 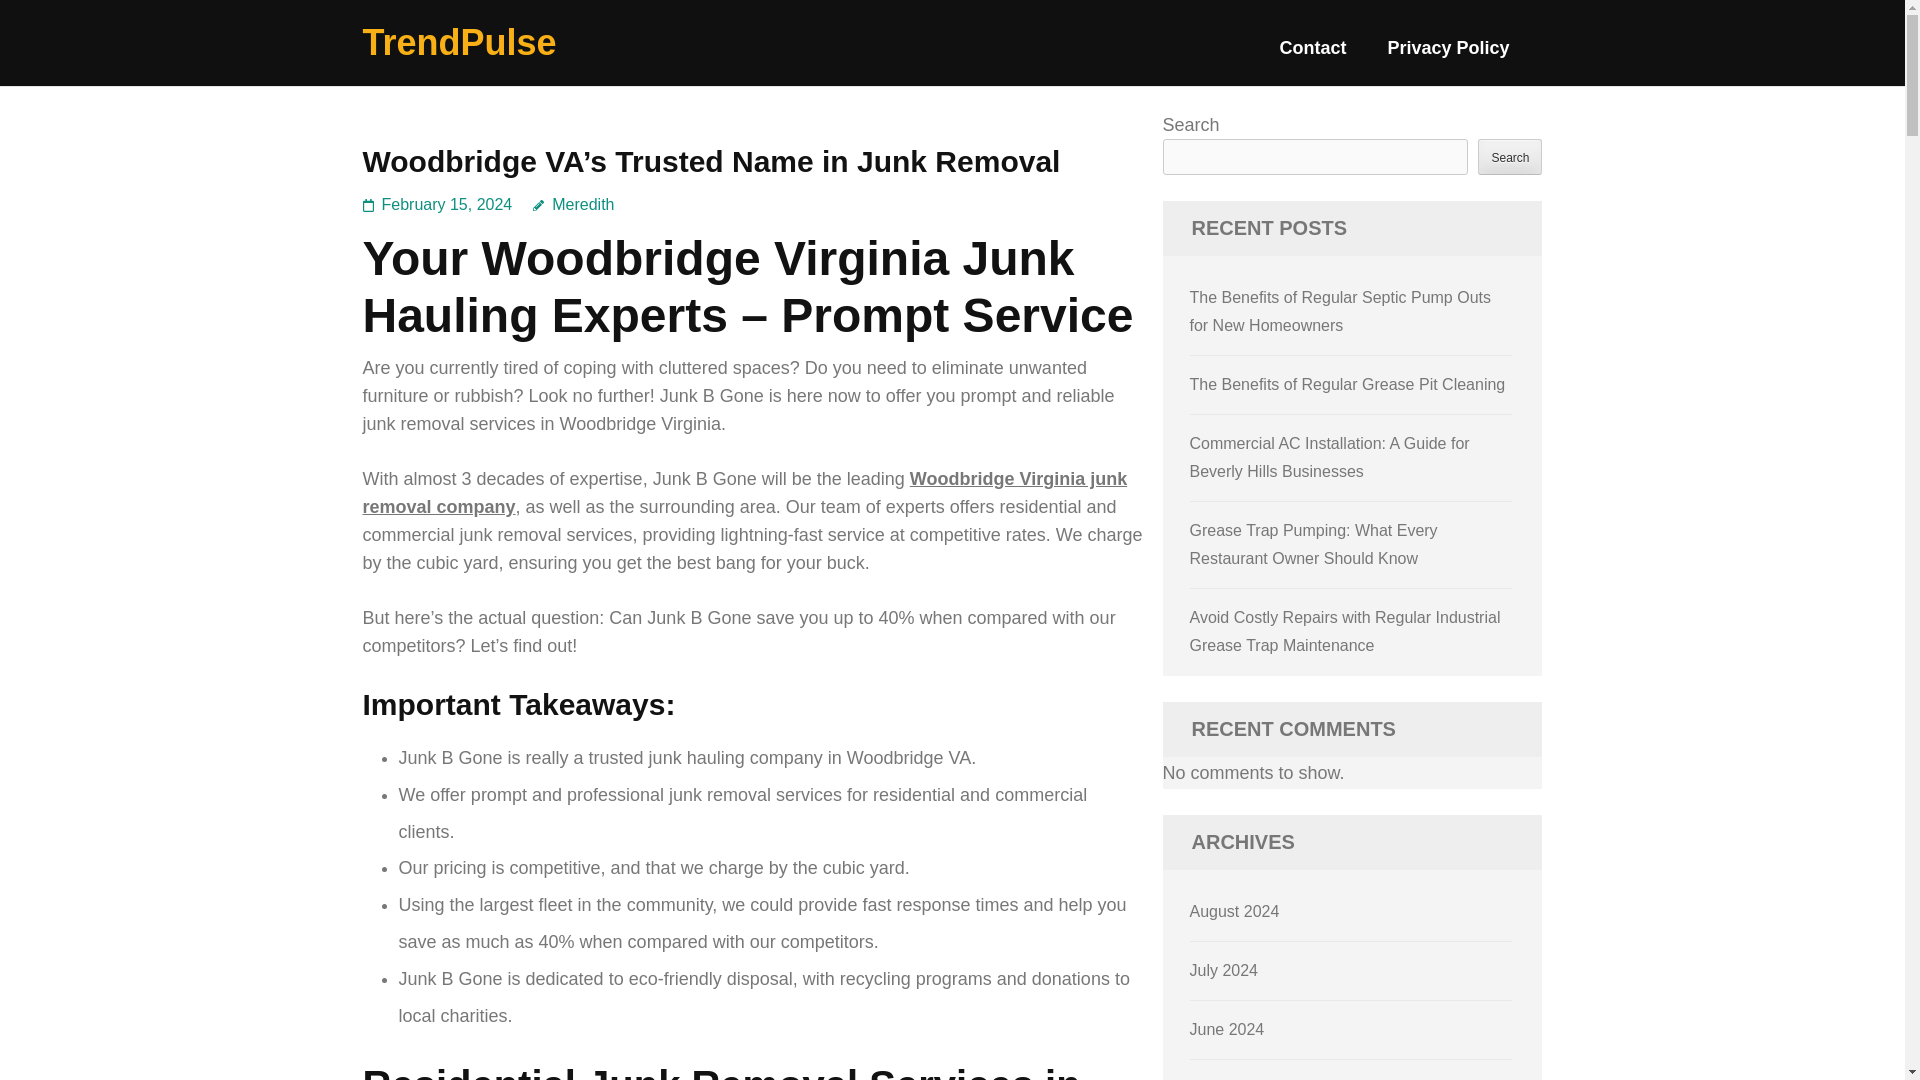 I want to click on The Benefits of Regular Grease Pit Cleaning, so click(x=1348, y=384).